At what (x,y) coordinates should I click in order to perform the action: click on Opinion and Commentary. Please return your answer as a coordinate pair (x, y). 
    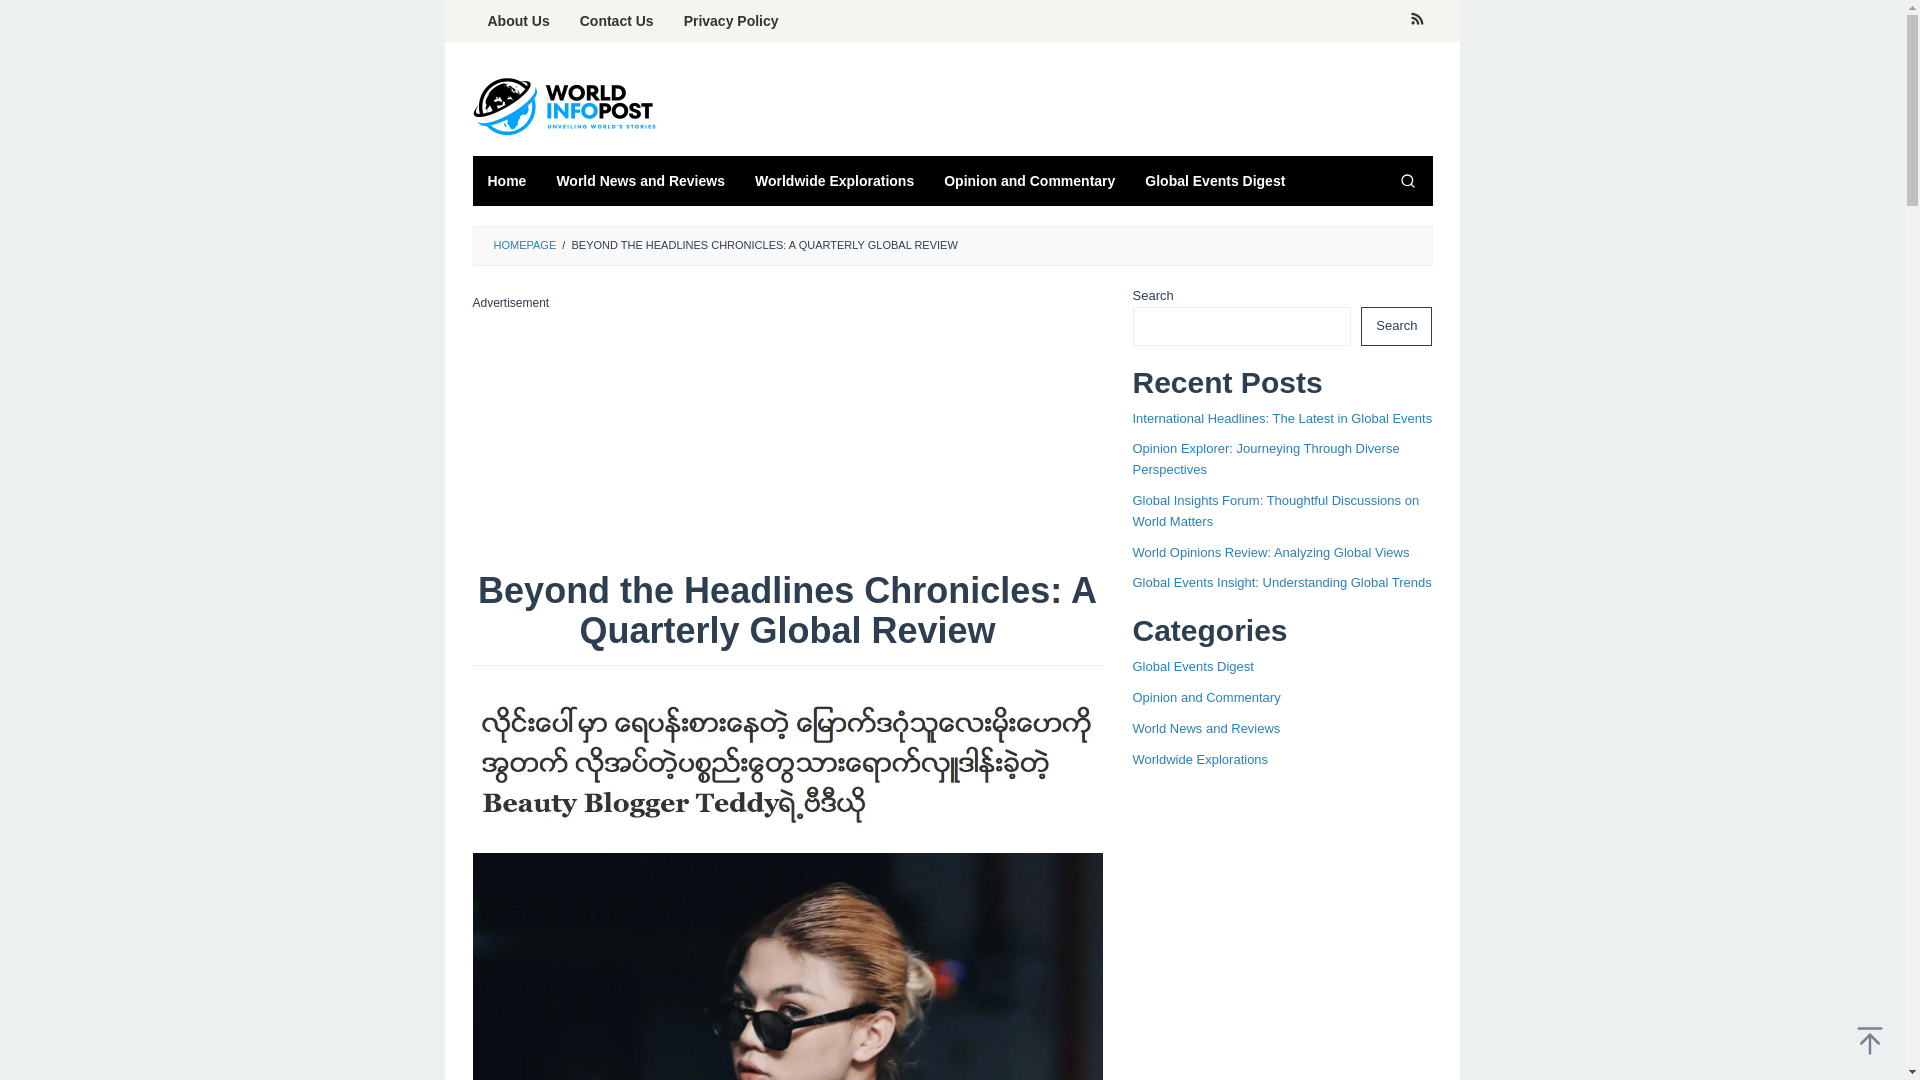
    Looking at the image, I should click on (1030, 180).